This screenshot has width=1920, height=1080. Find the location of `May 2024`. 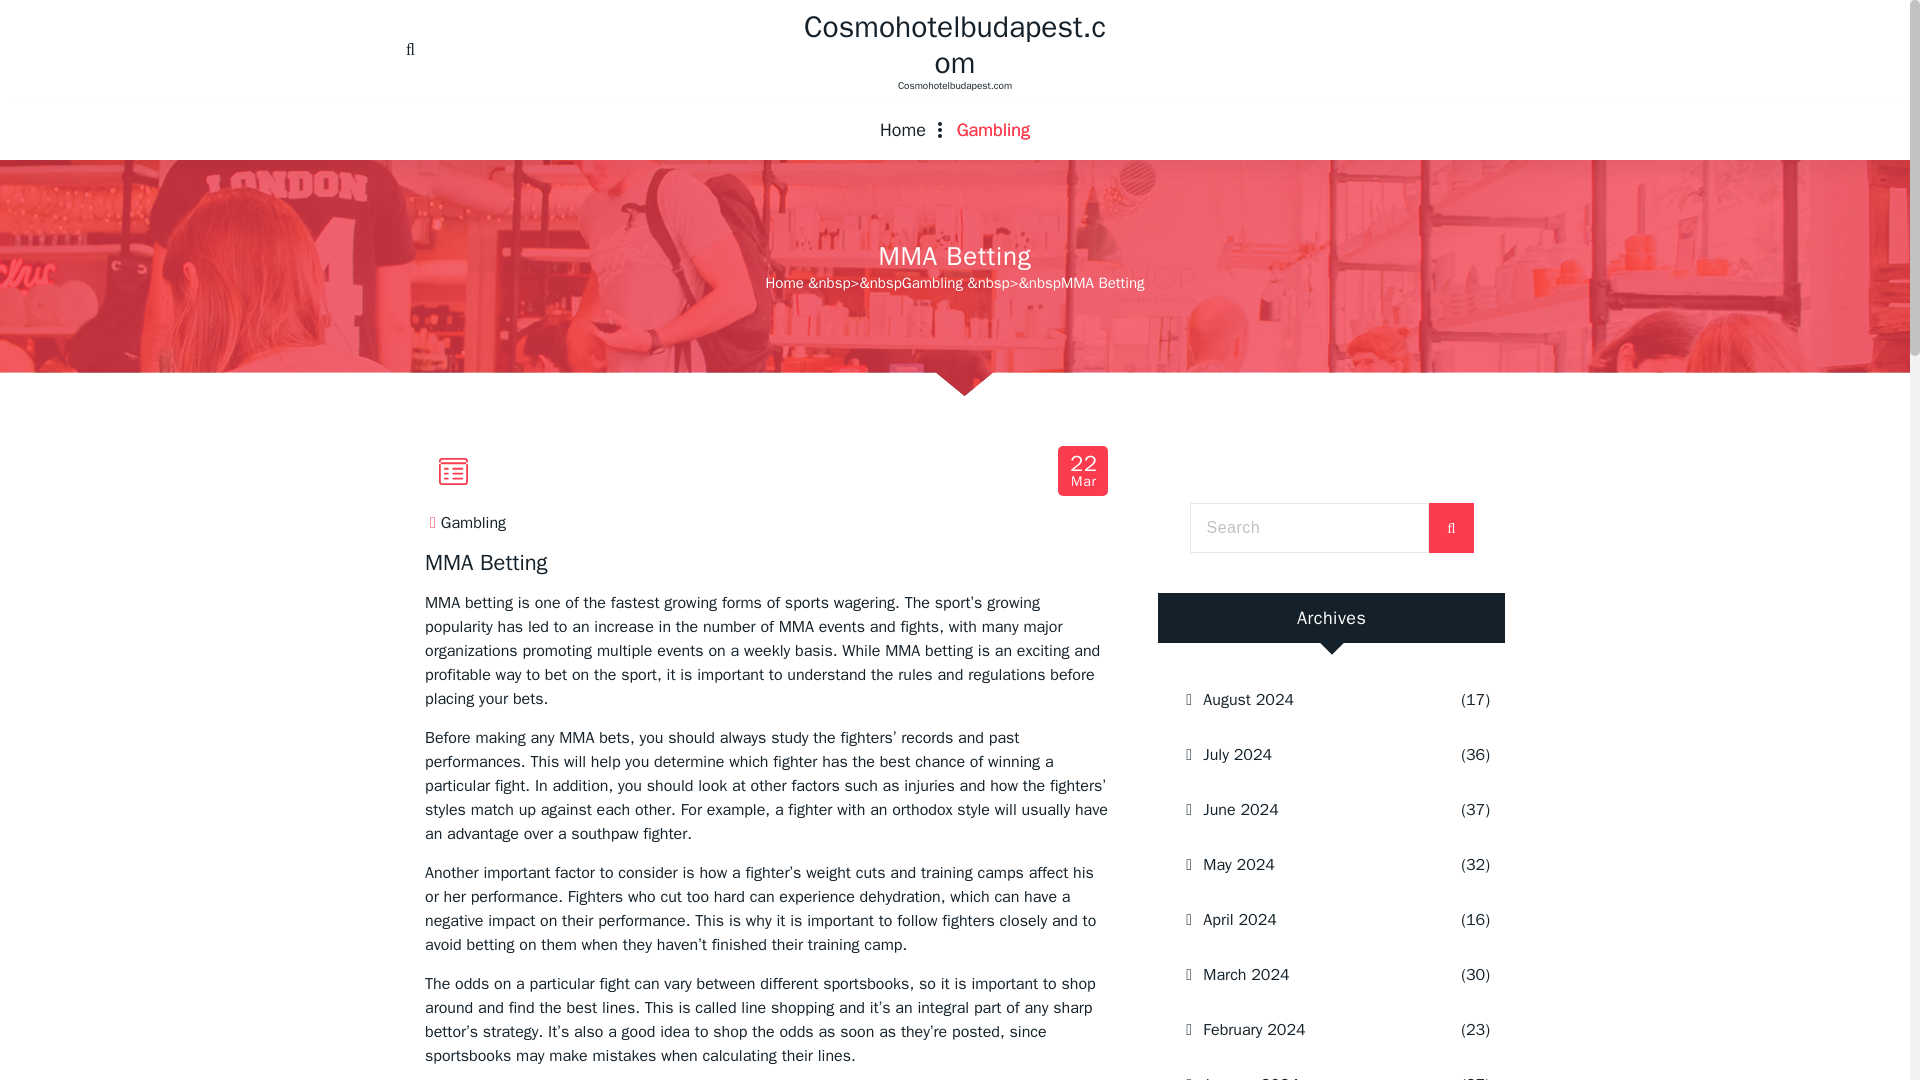

May 2024 is located at coordinates (1306, 865).